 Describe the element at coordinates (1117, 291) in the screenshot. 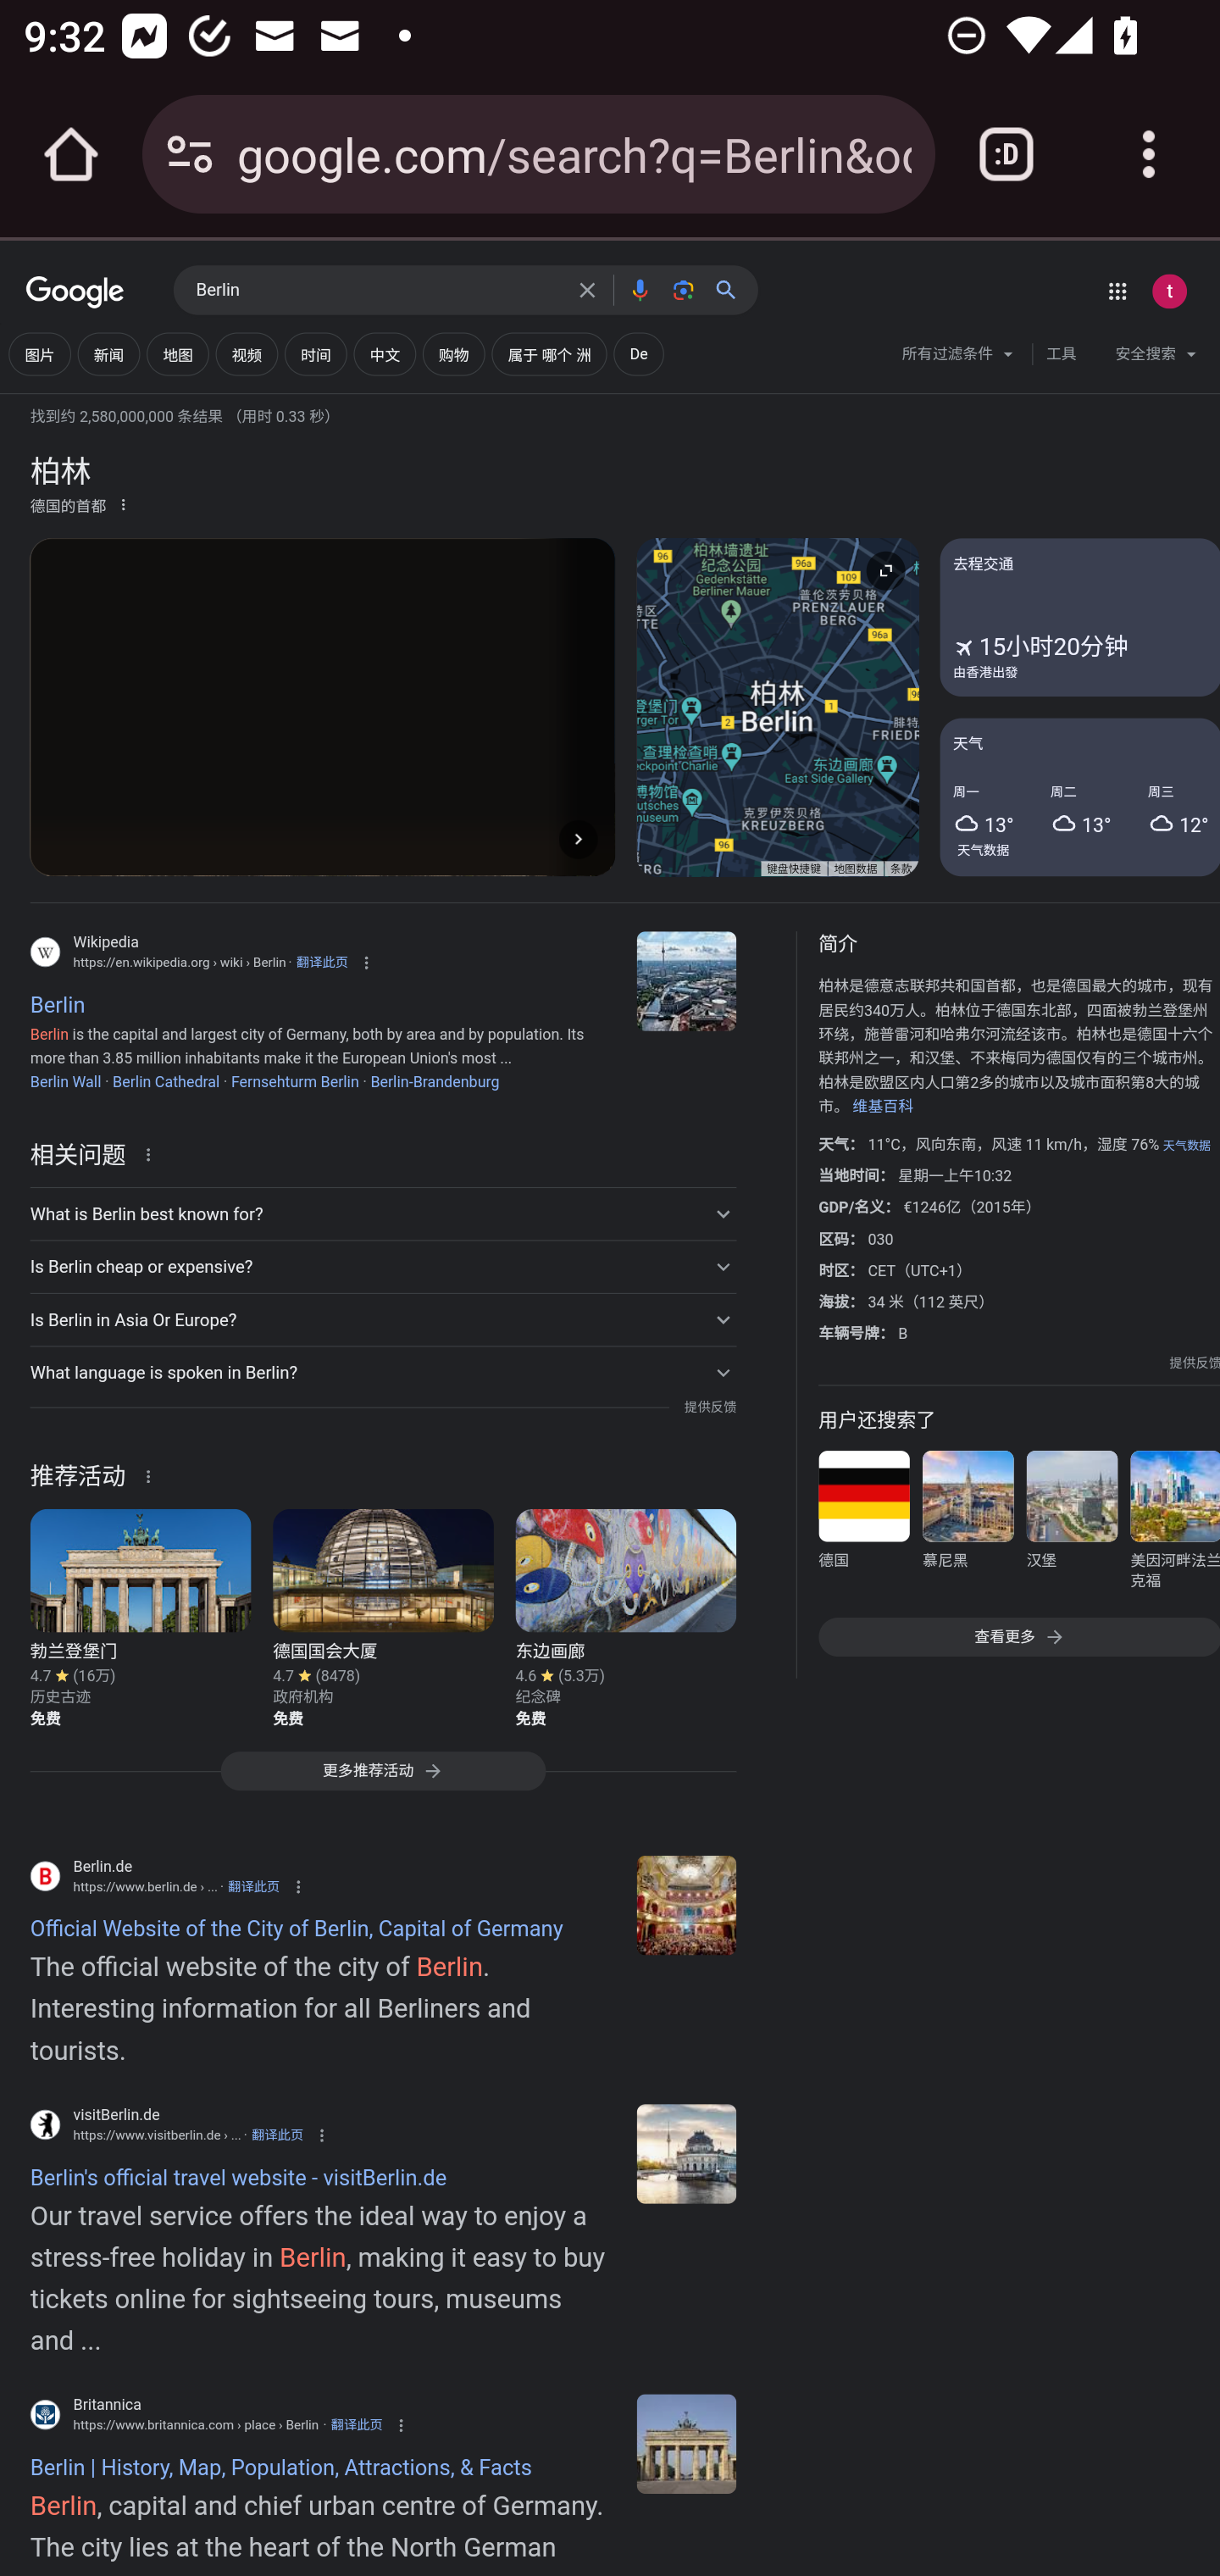

I see `Google 应用` at that location.